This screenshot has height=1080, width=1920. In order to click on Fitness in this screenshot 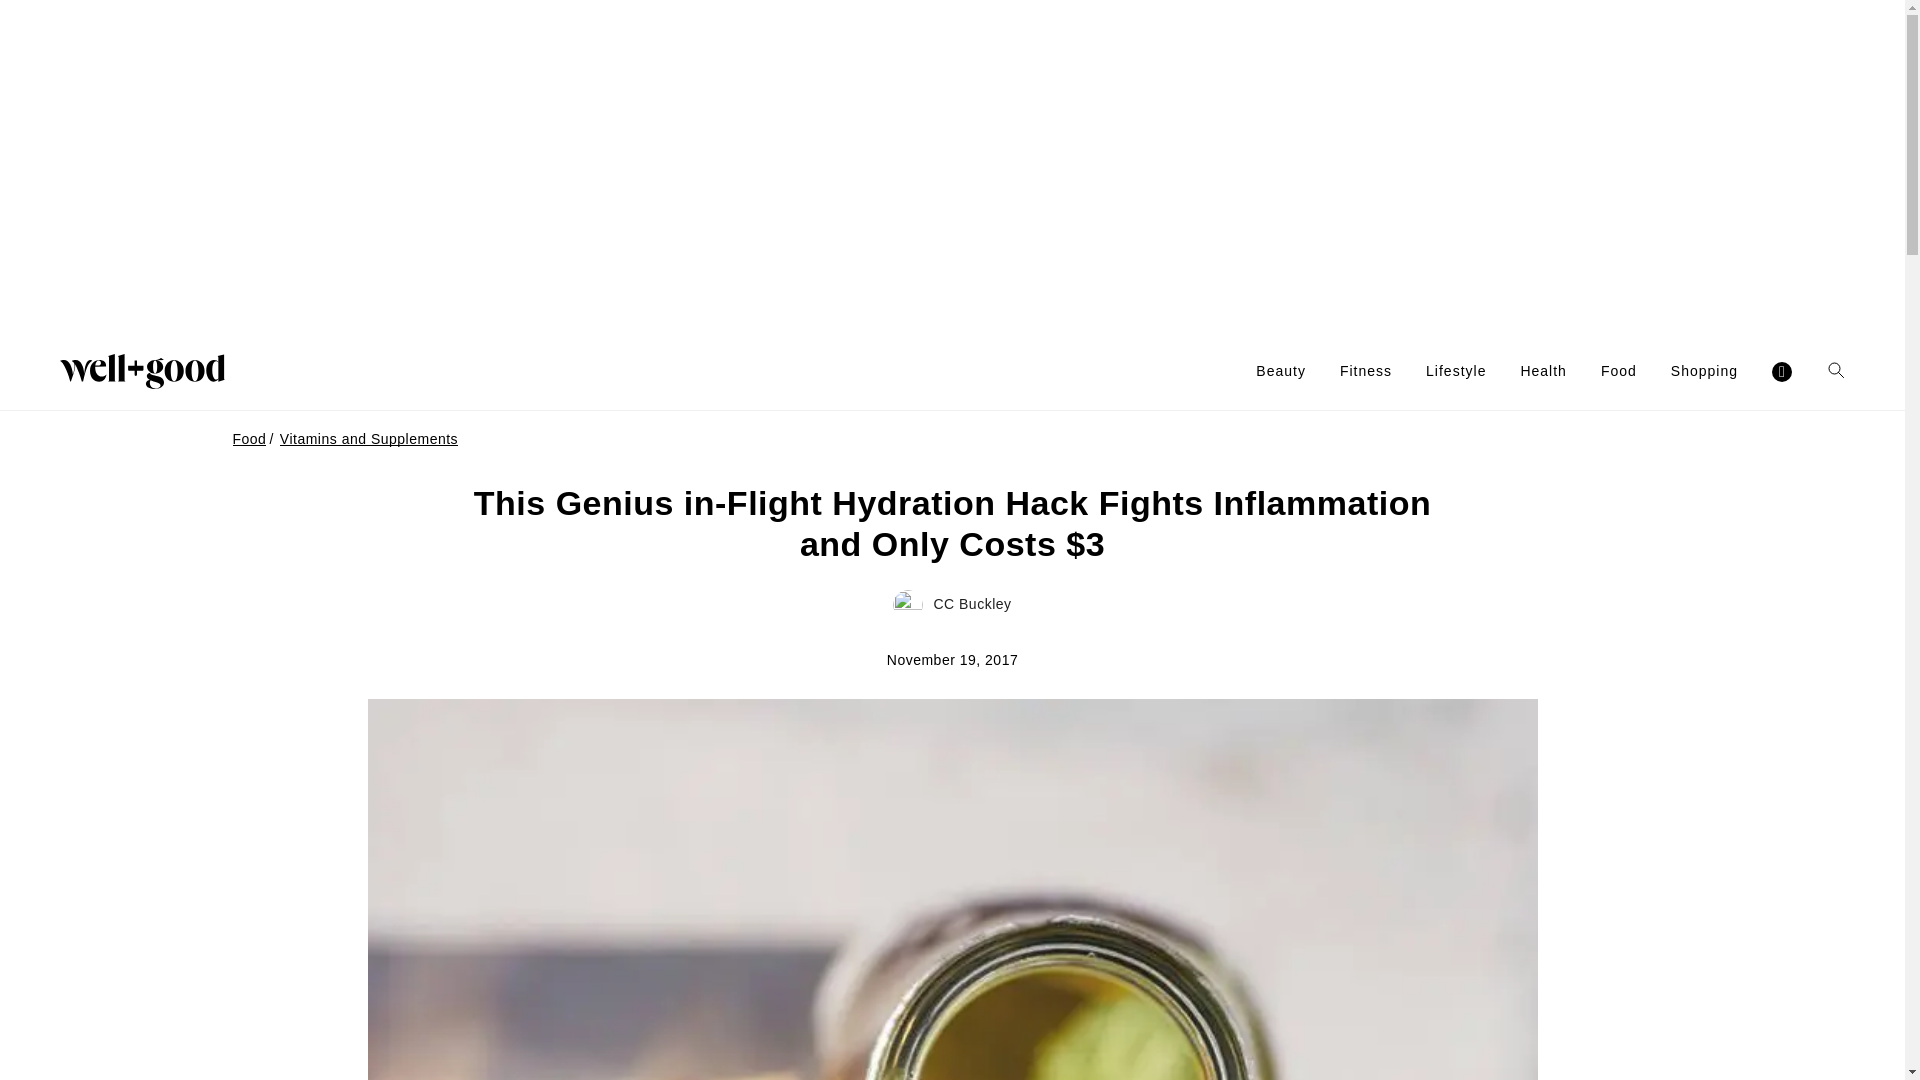, I will do `click(1366, 371)`.